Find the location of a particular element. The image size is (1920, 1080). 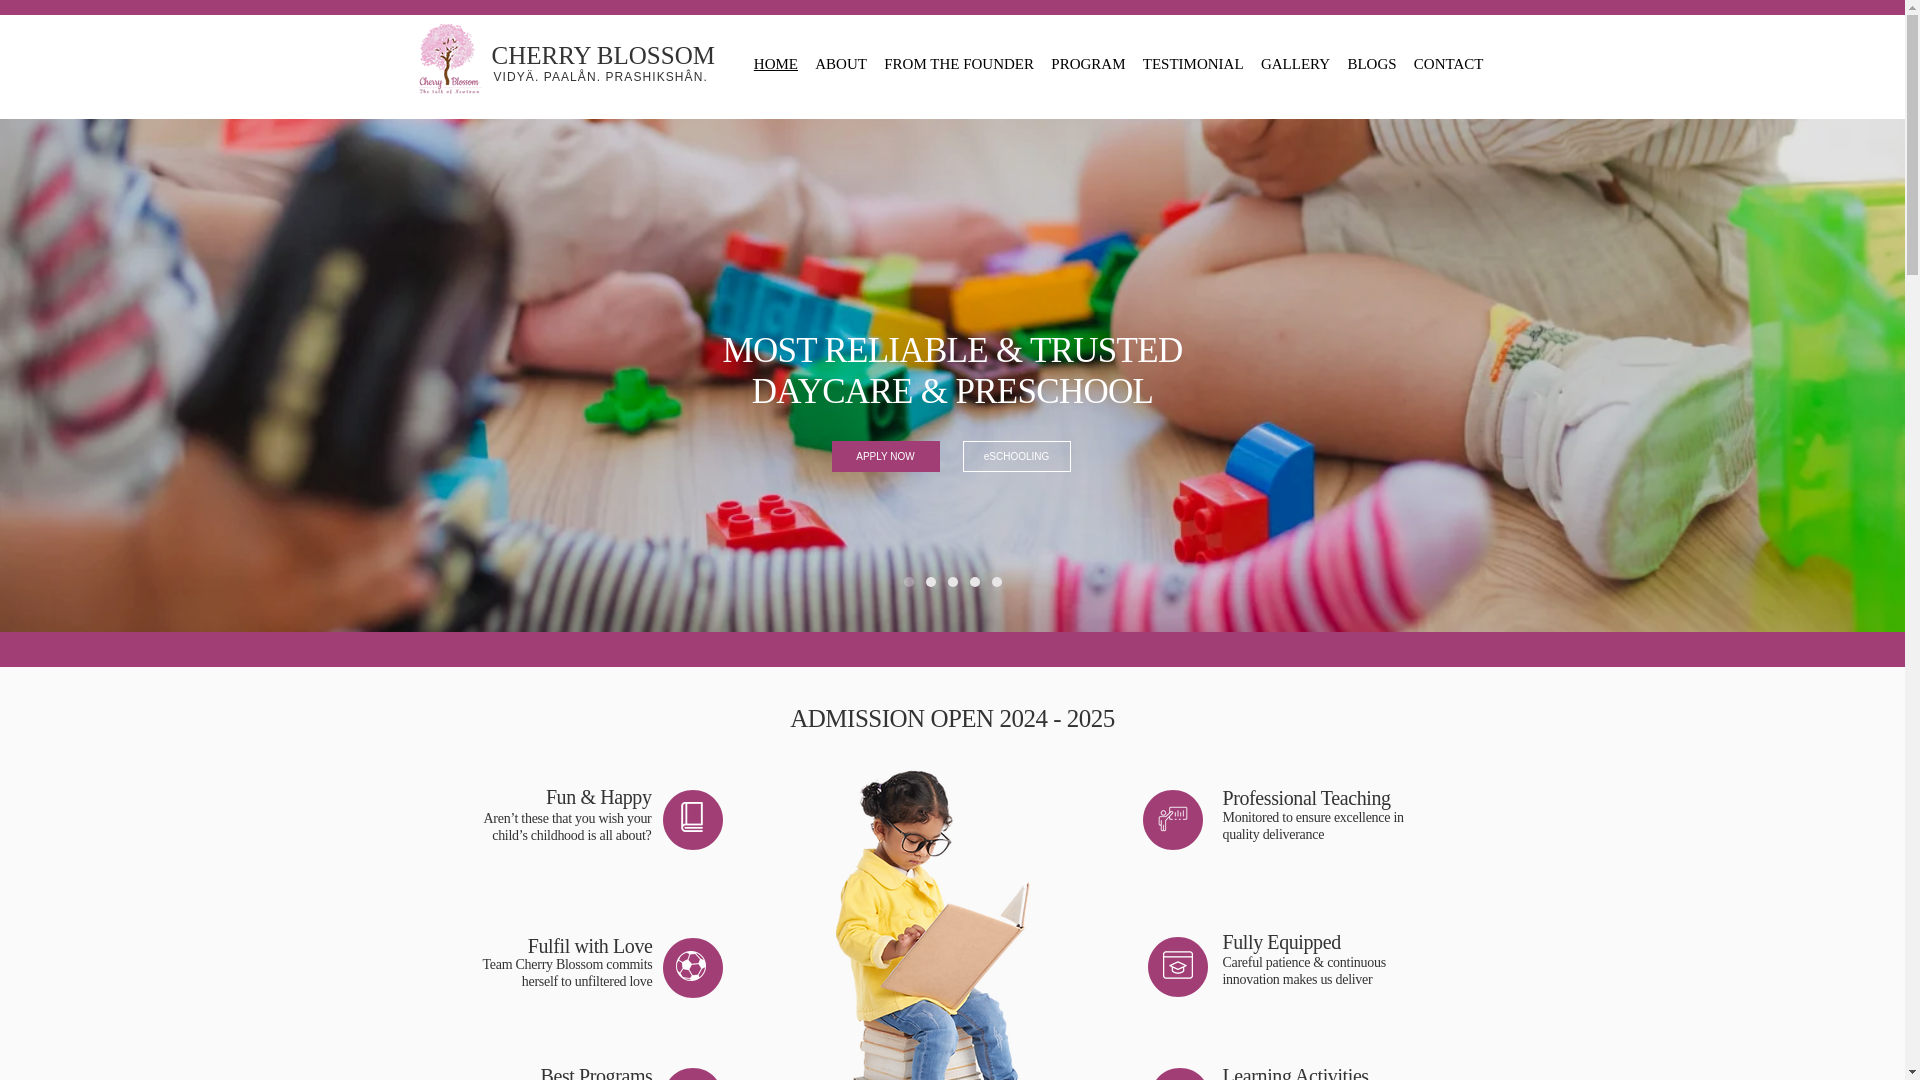

FROM THE FOUNDER is located at coordinates (956, 64).